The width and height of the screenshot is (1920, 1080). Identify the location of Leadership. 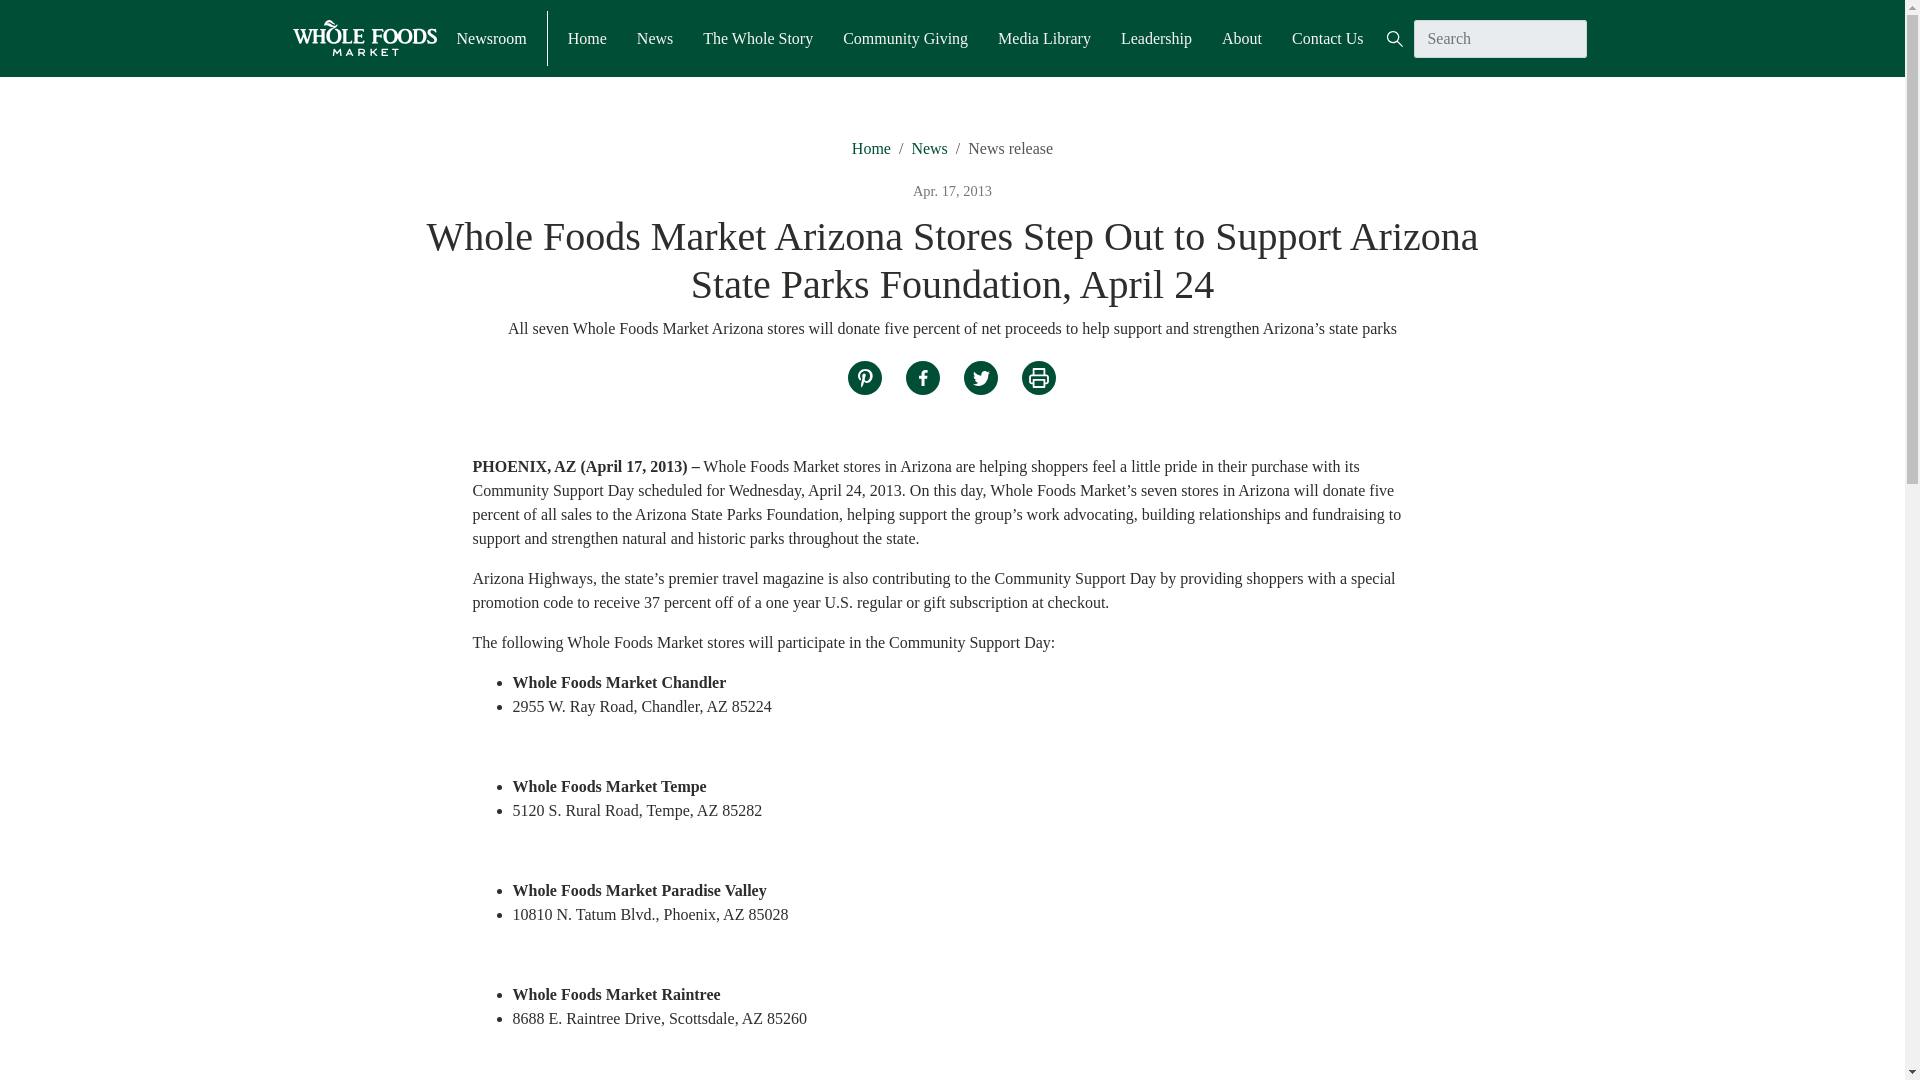
(1156, 37).